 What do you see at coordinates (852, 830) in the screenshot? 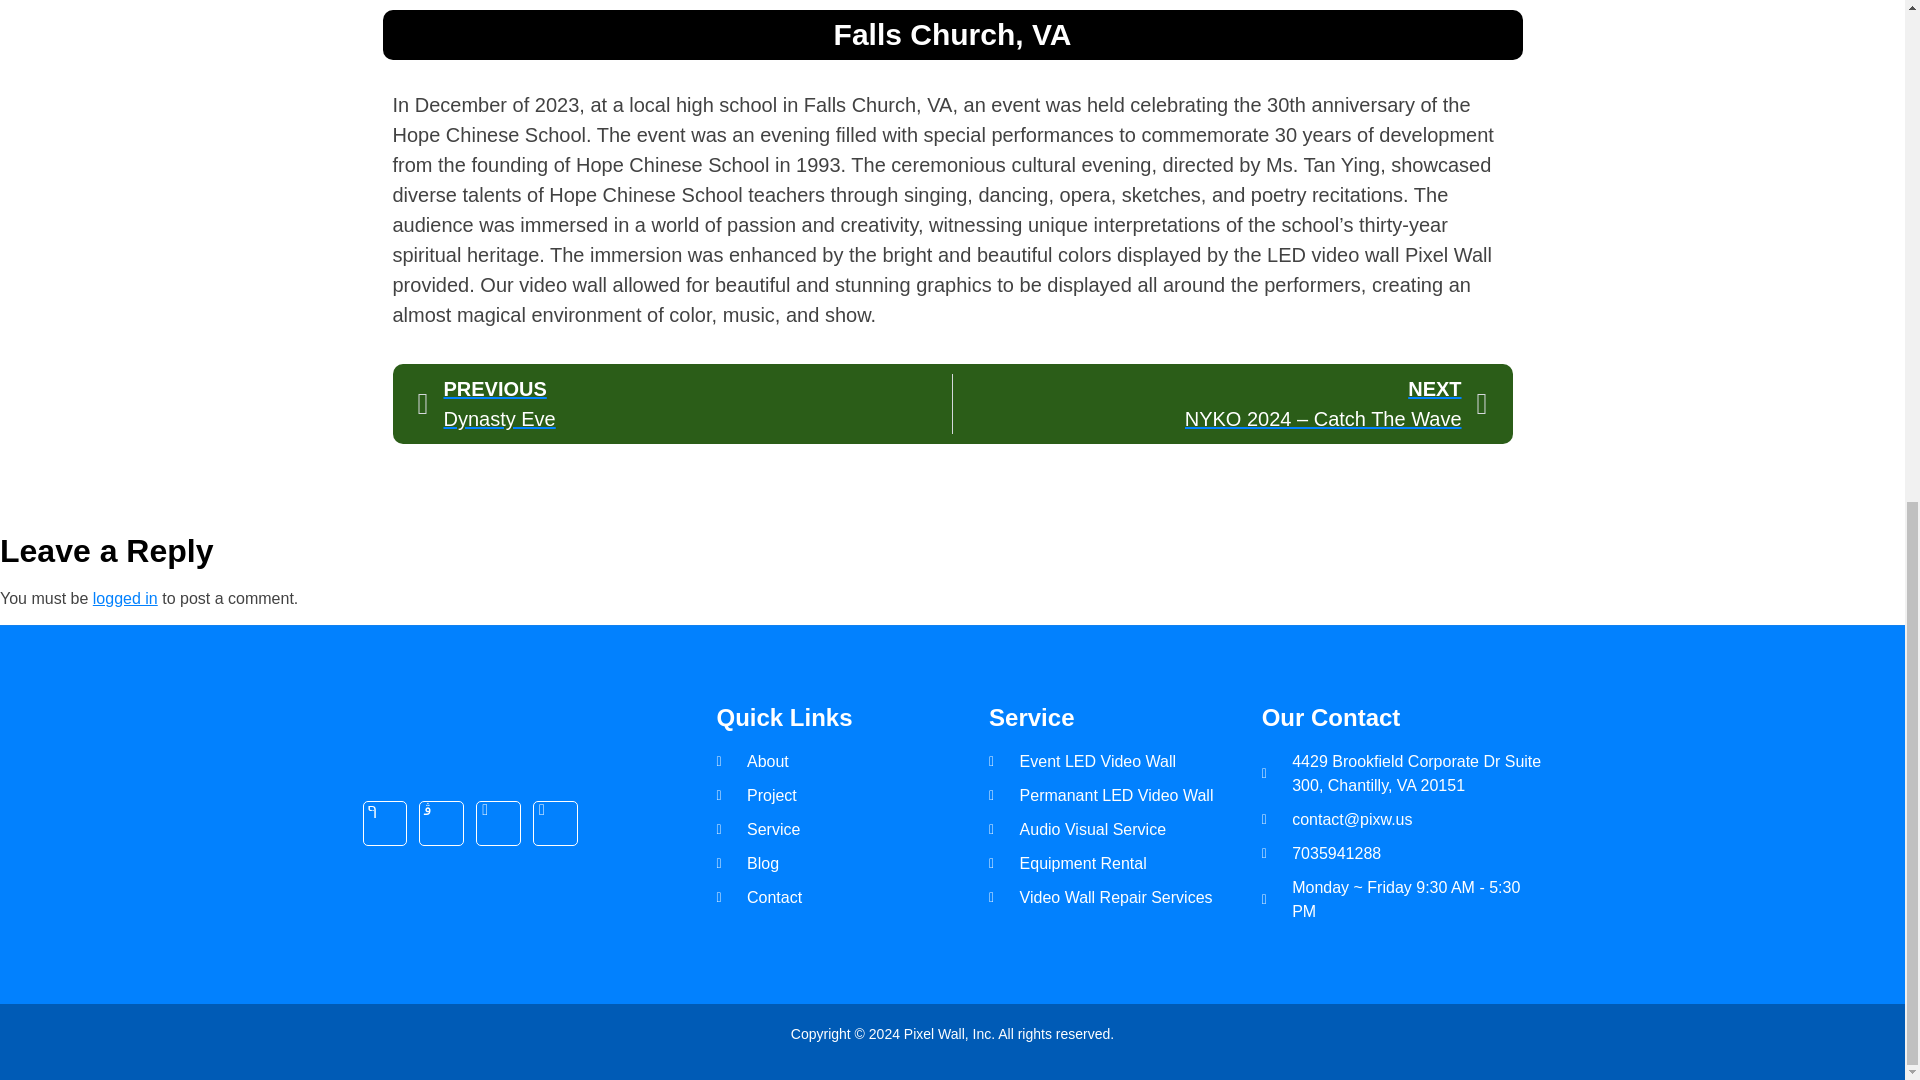
I see `Service` at bounding box center [852, 830].